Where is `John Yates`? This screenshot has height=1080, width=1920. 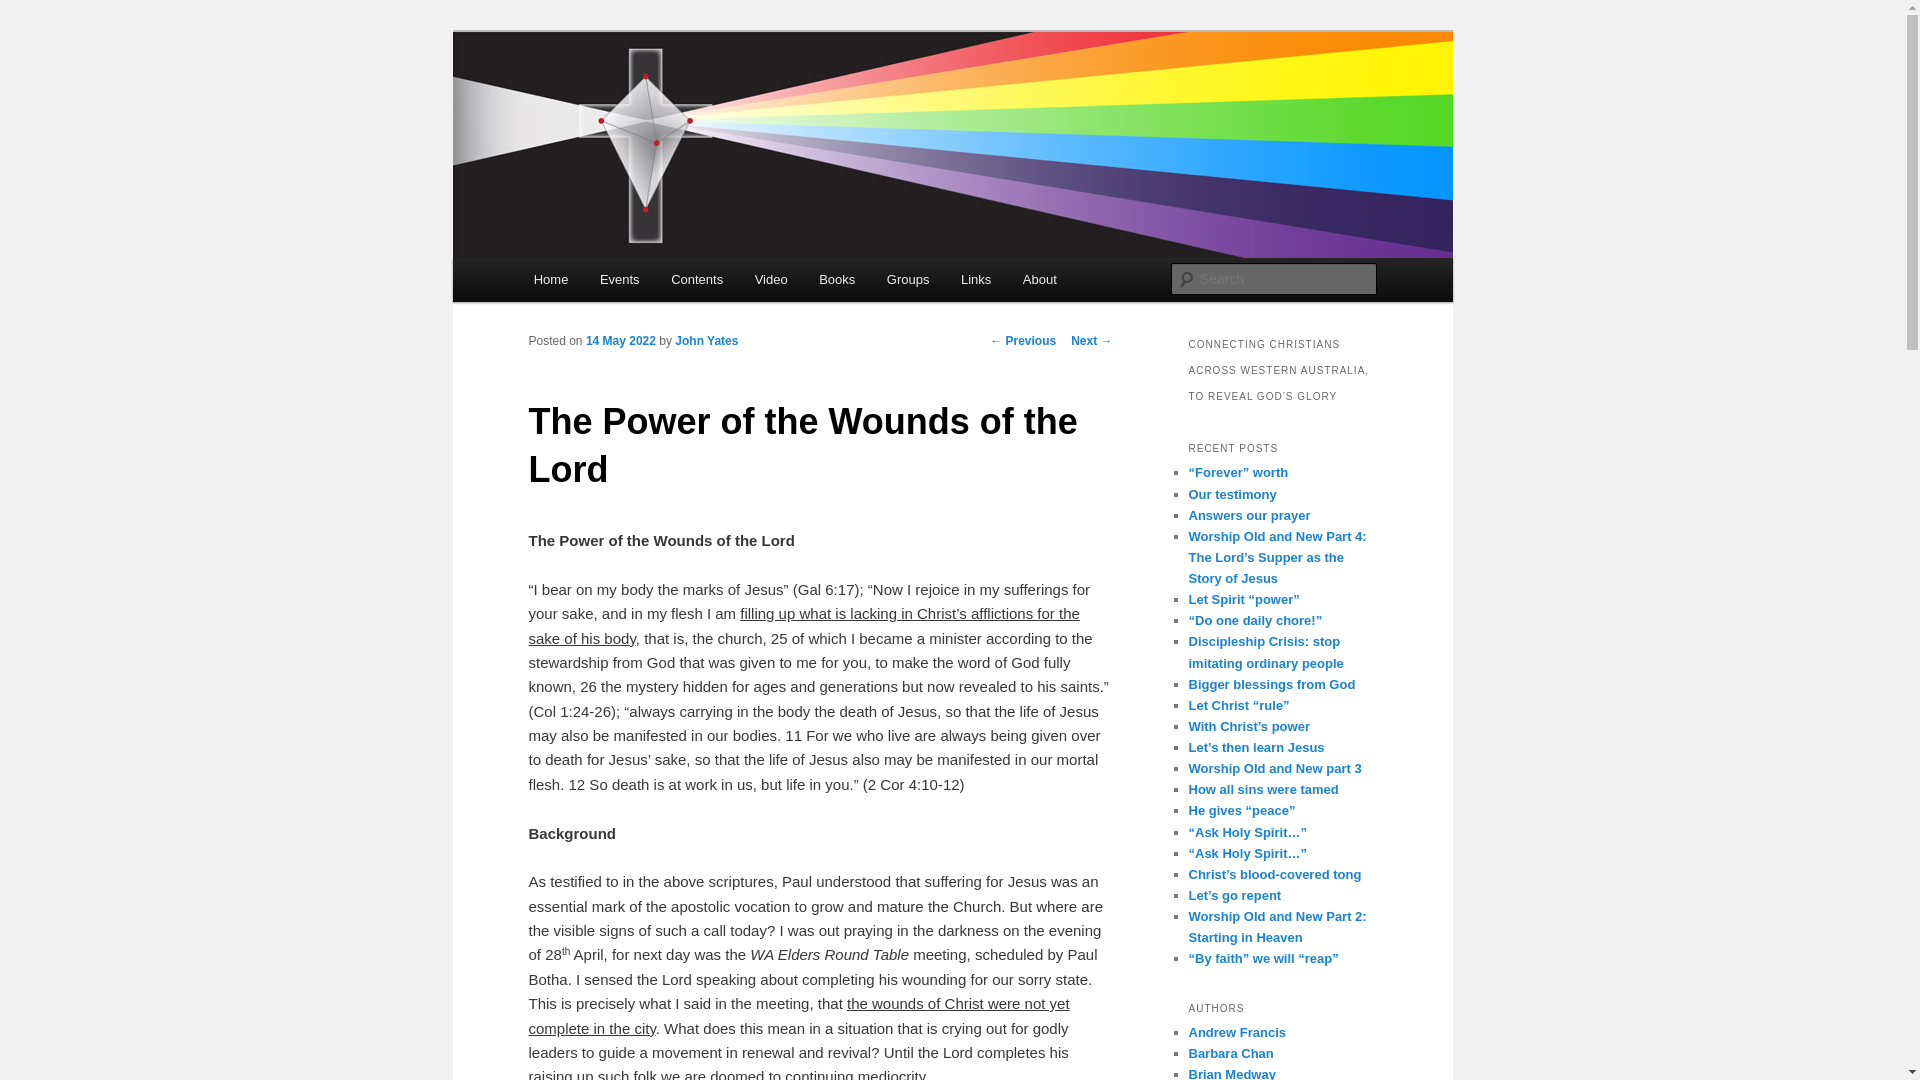
John Yates is located at coordinates (706, 341).